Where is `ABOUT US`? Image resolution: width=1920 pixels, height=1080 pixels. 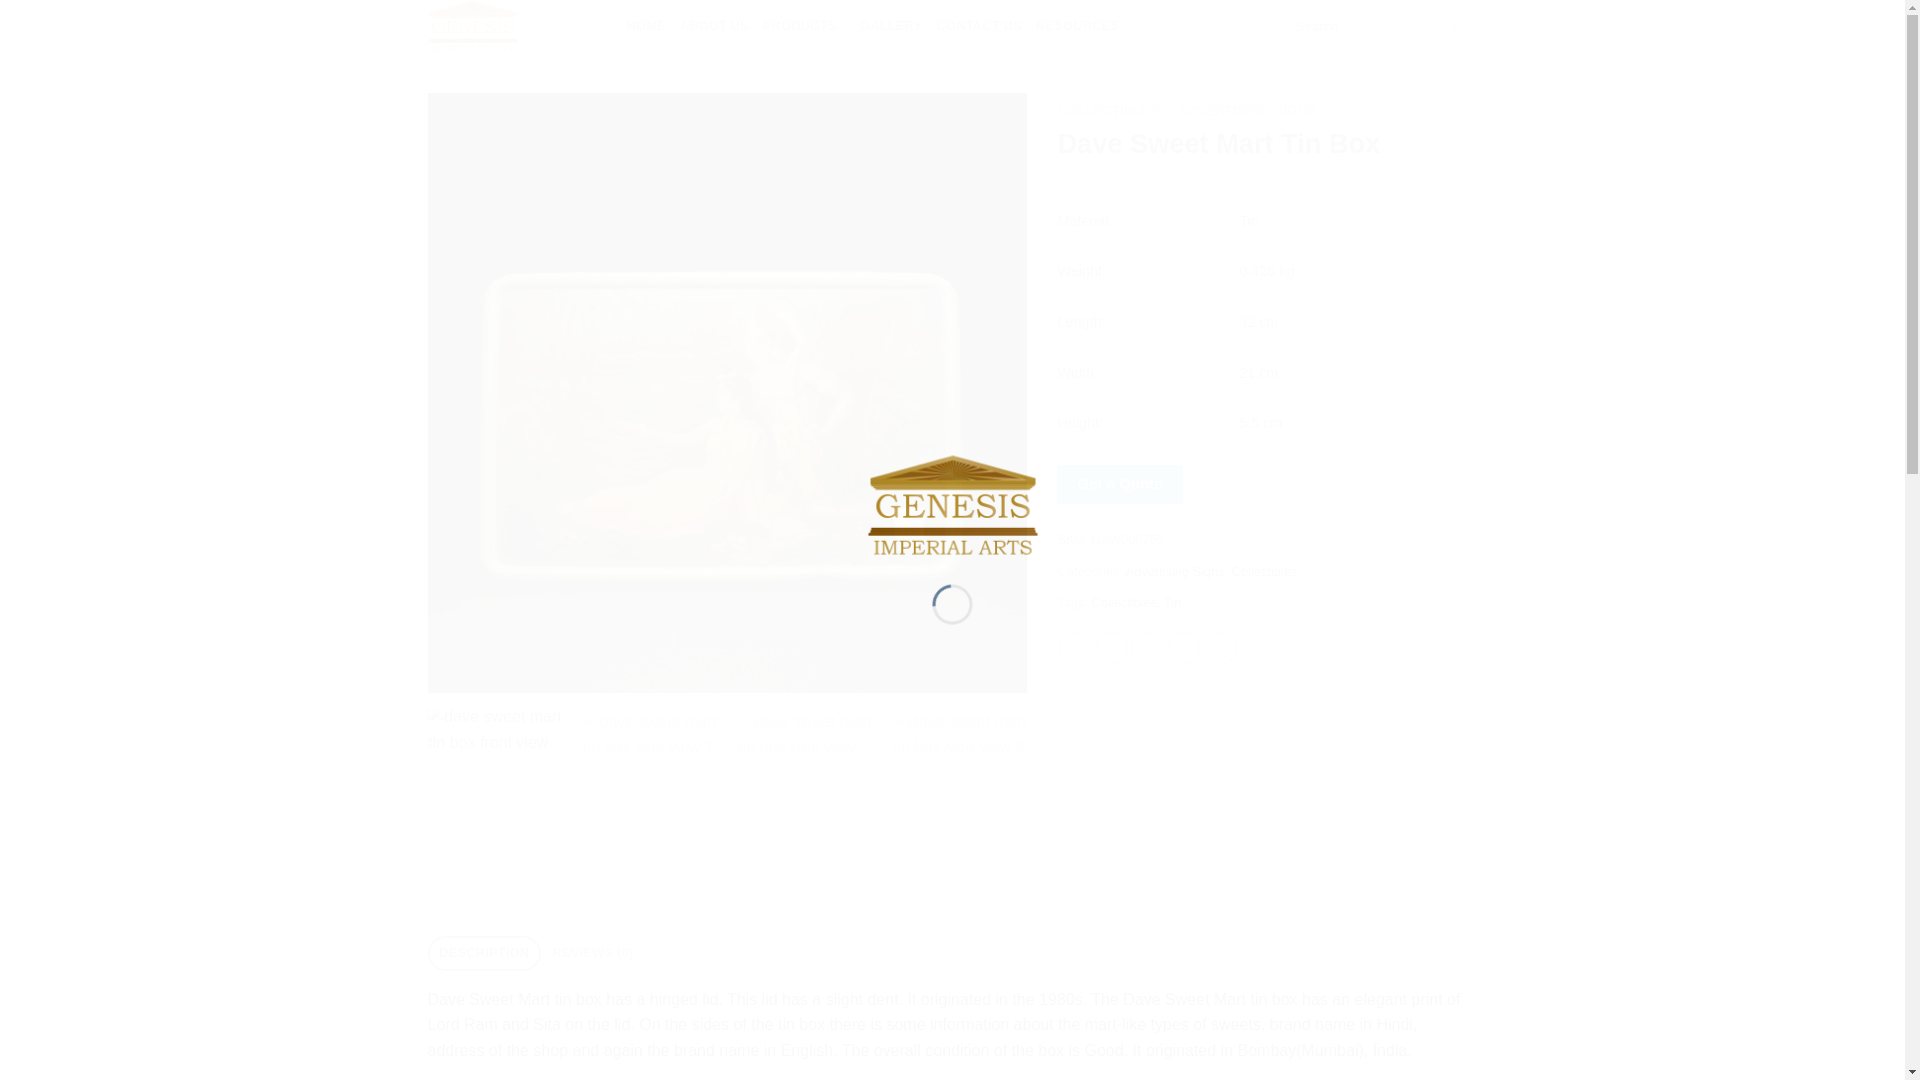
ABOUT US is located at coordinates (714, 26).